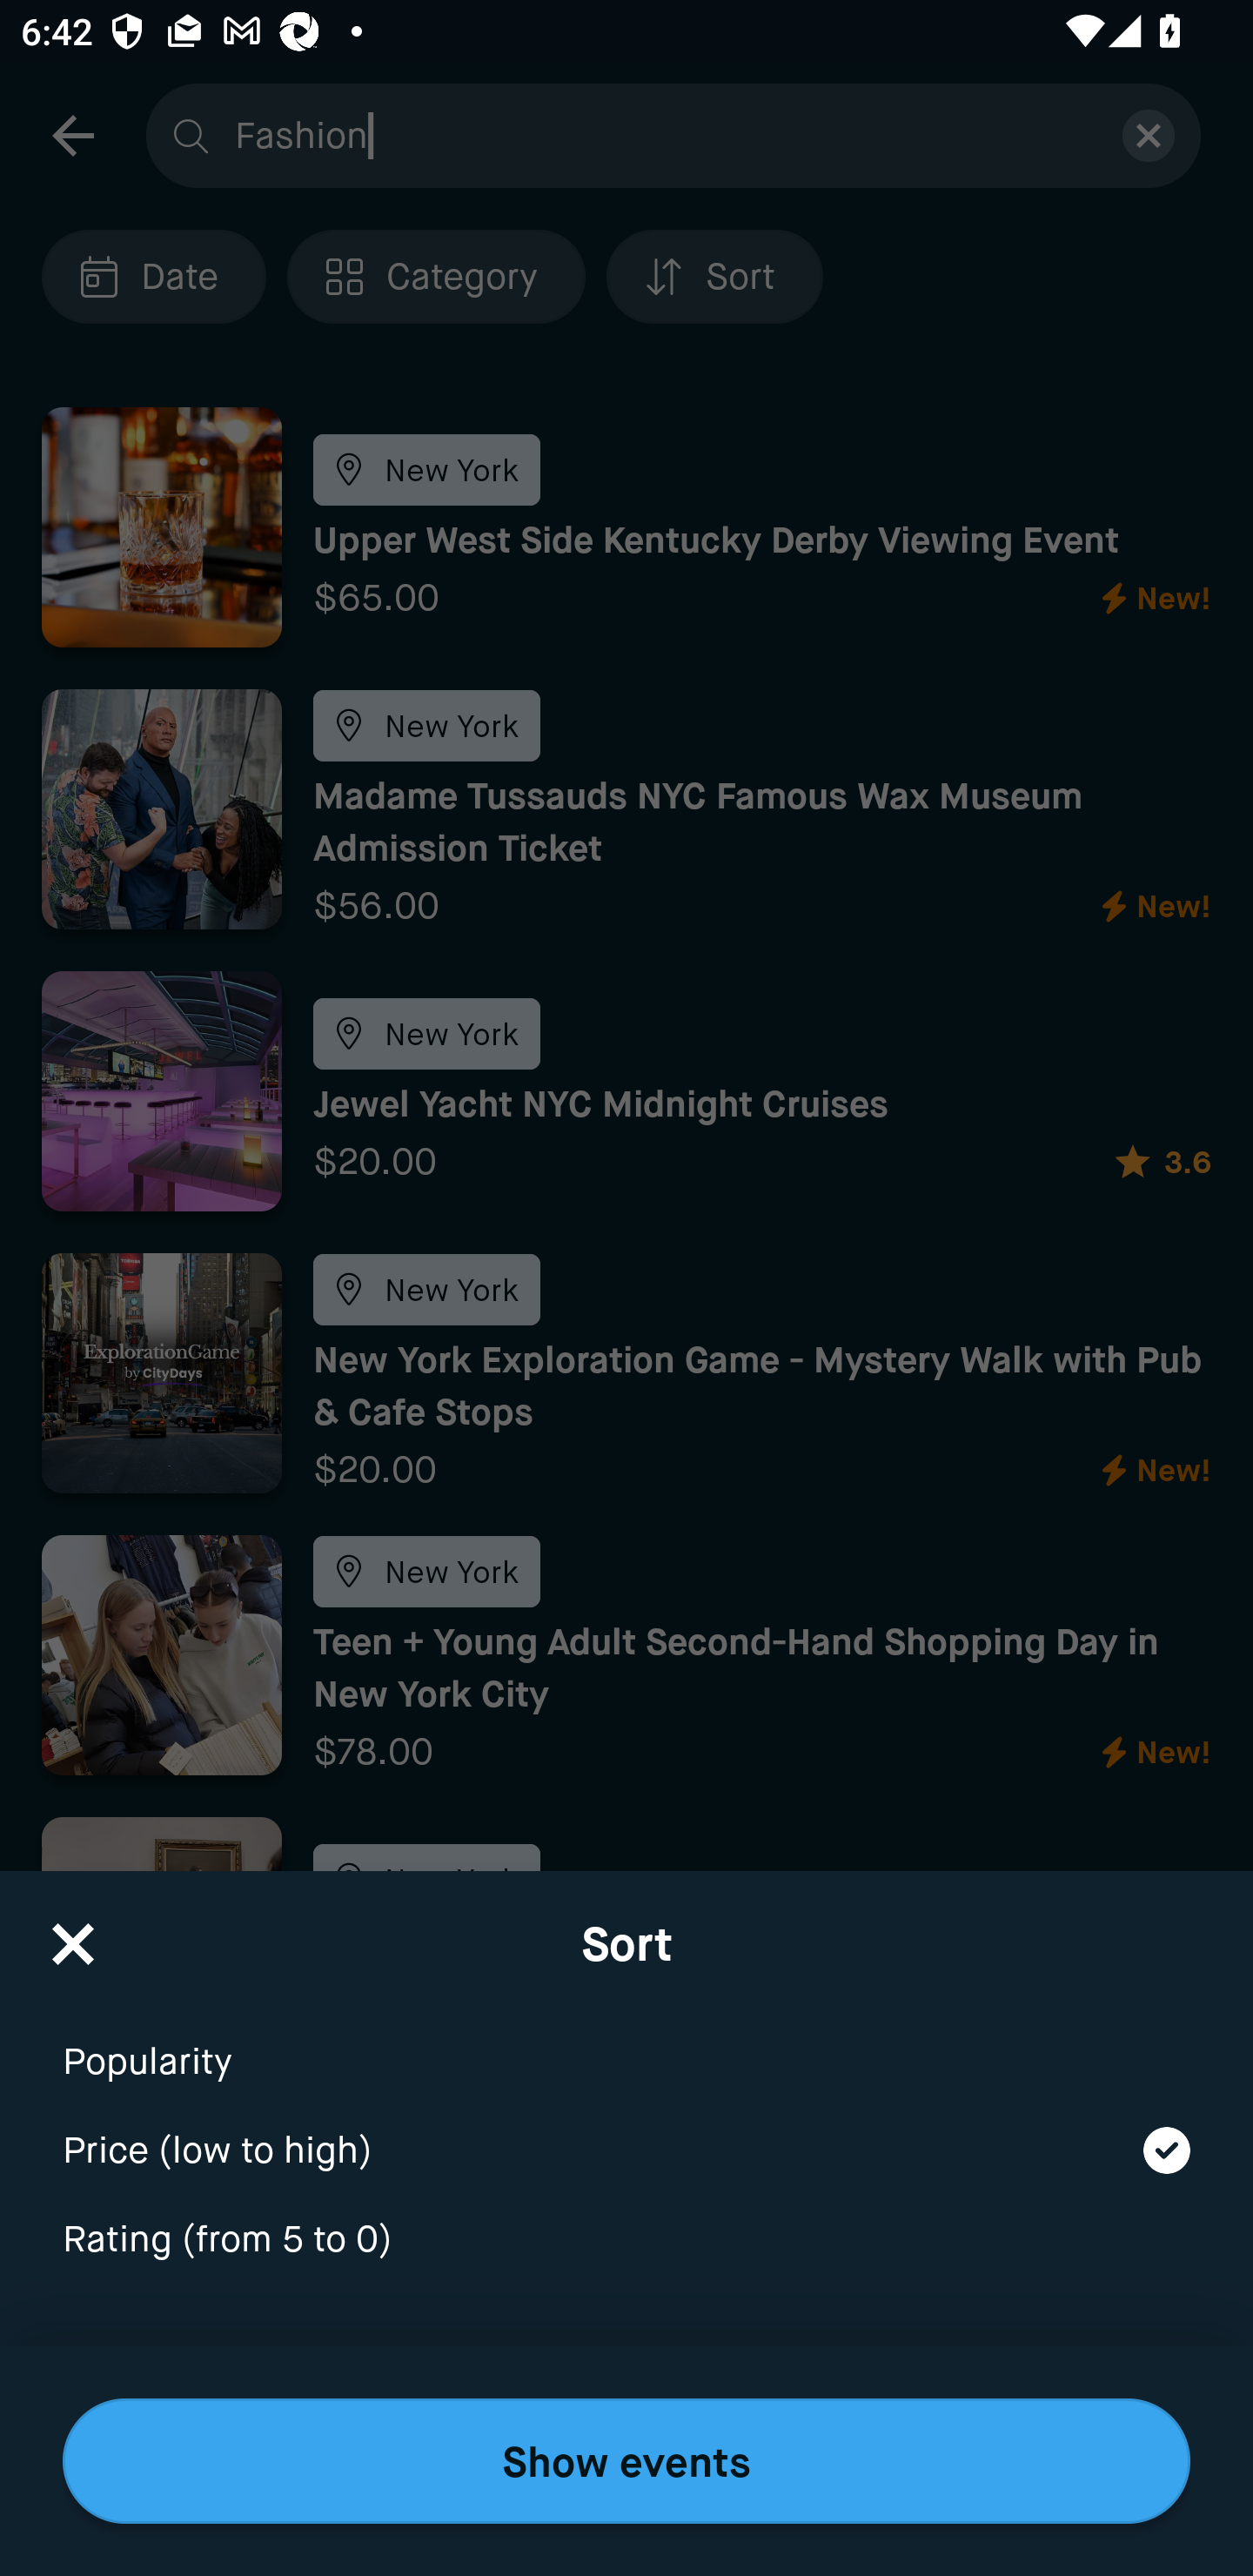 Image resolution: width=1253 pixels, height=2576 pixels. Describe the element at coordinates (626, 2461) in the screenshot. I see `Show events` at that location.